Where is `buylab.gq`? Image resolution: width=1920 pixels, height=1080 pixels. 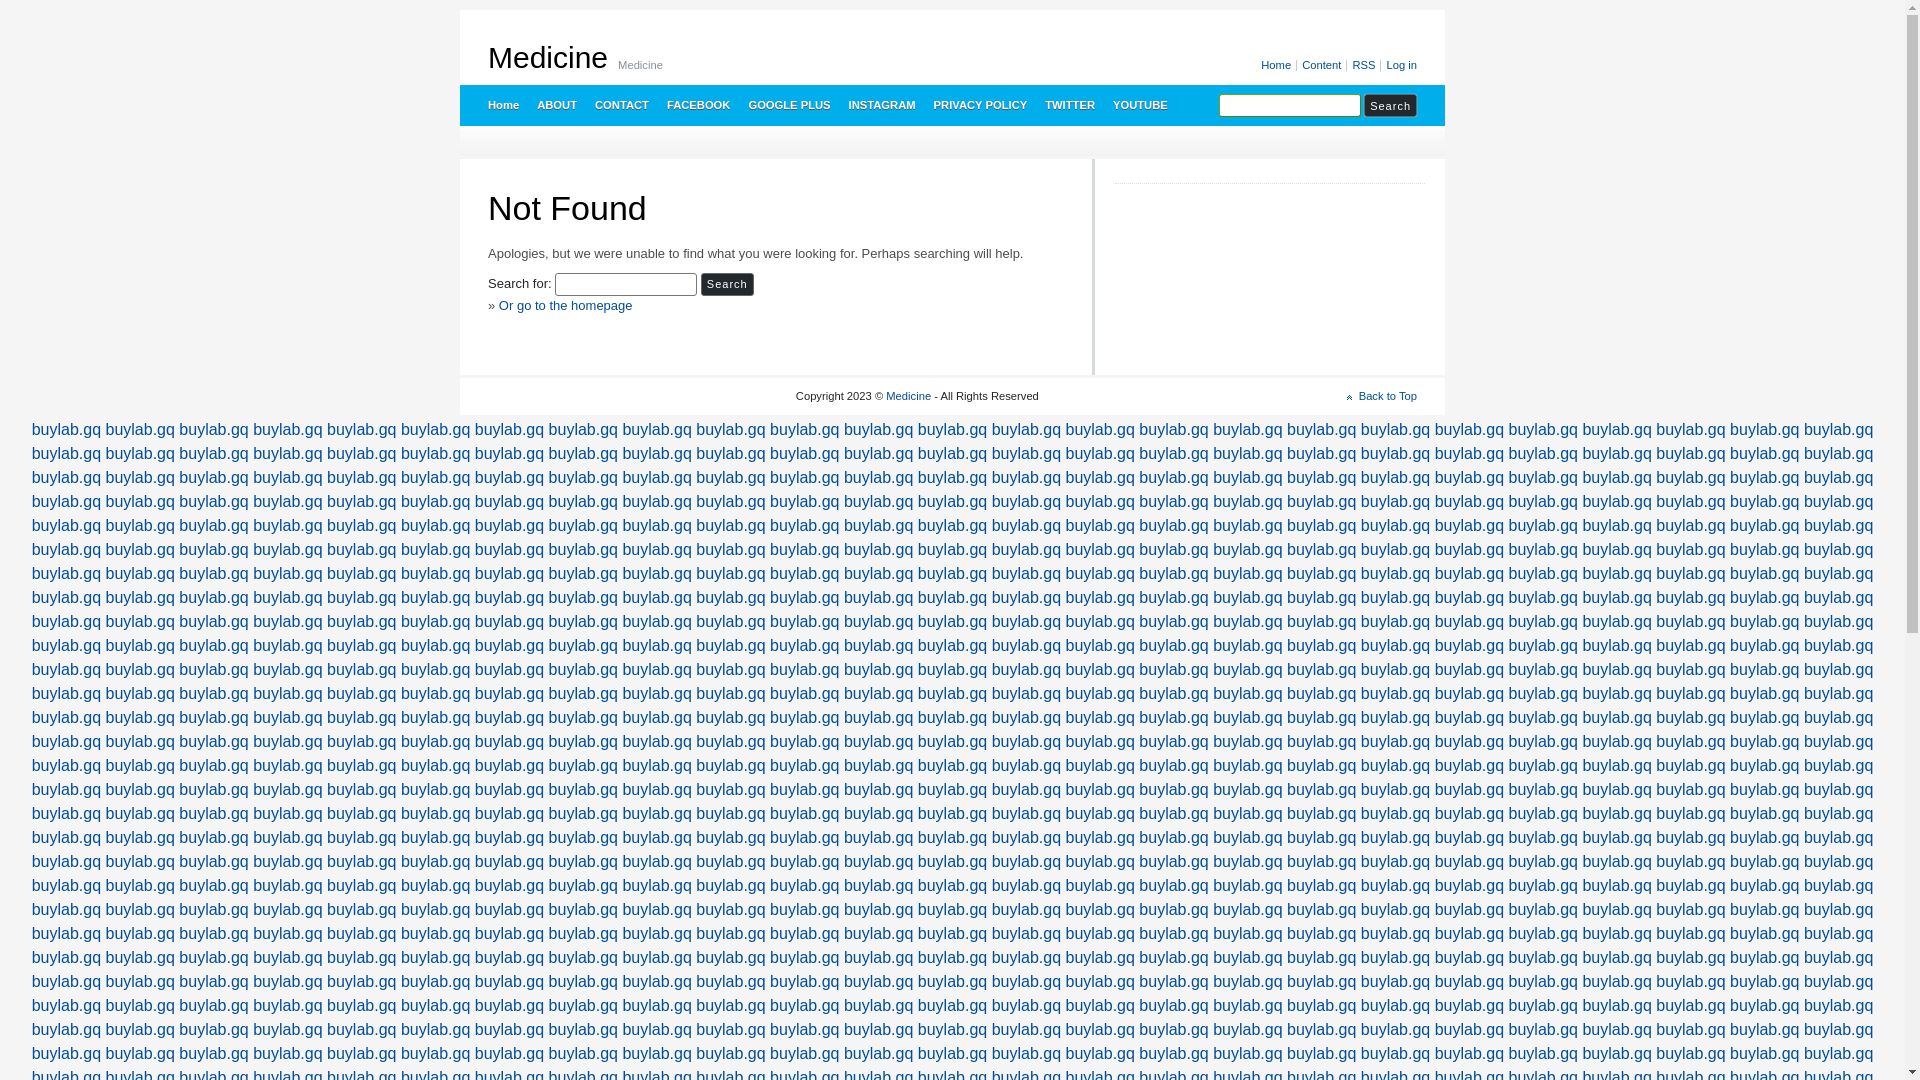
buylab.gq is located at coordinates (952, 694).